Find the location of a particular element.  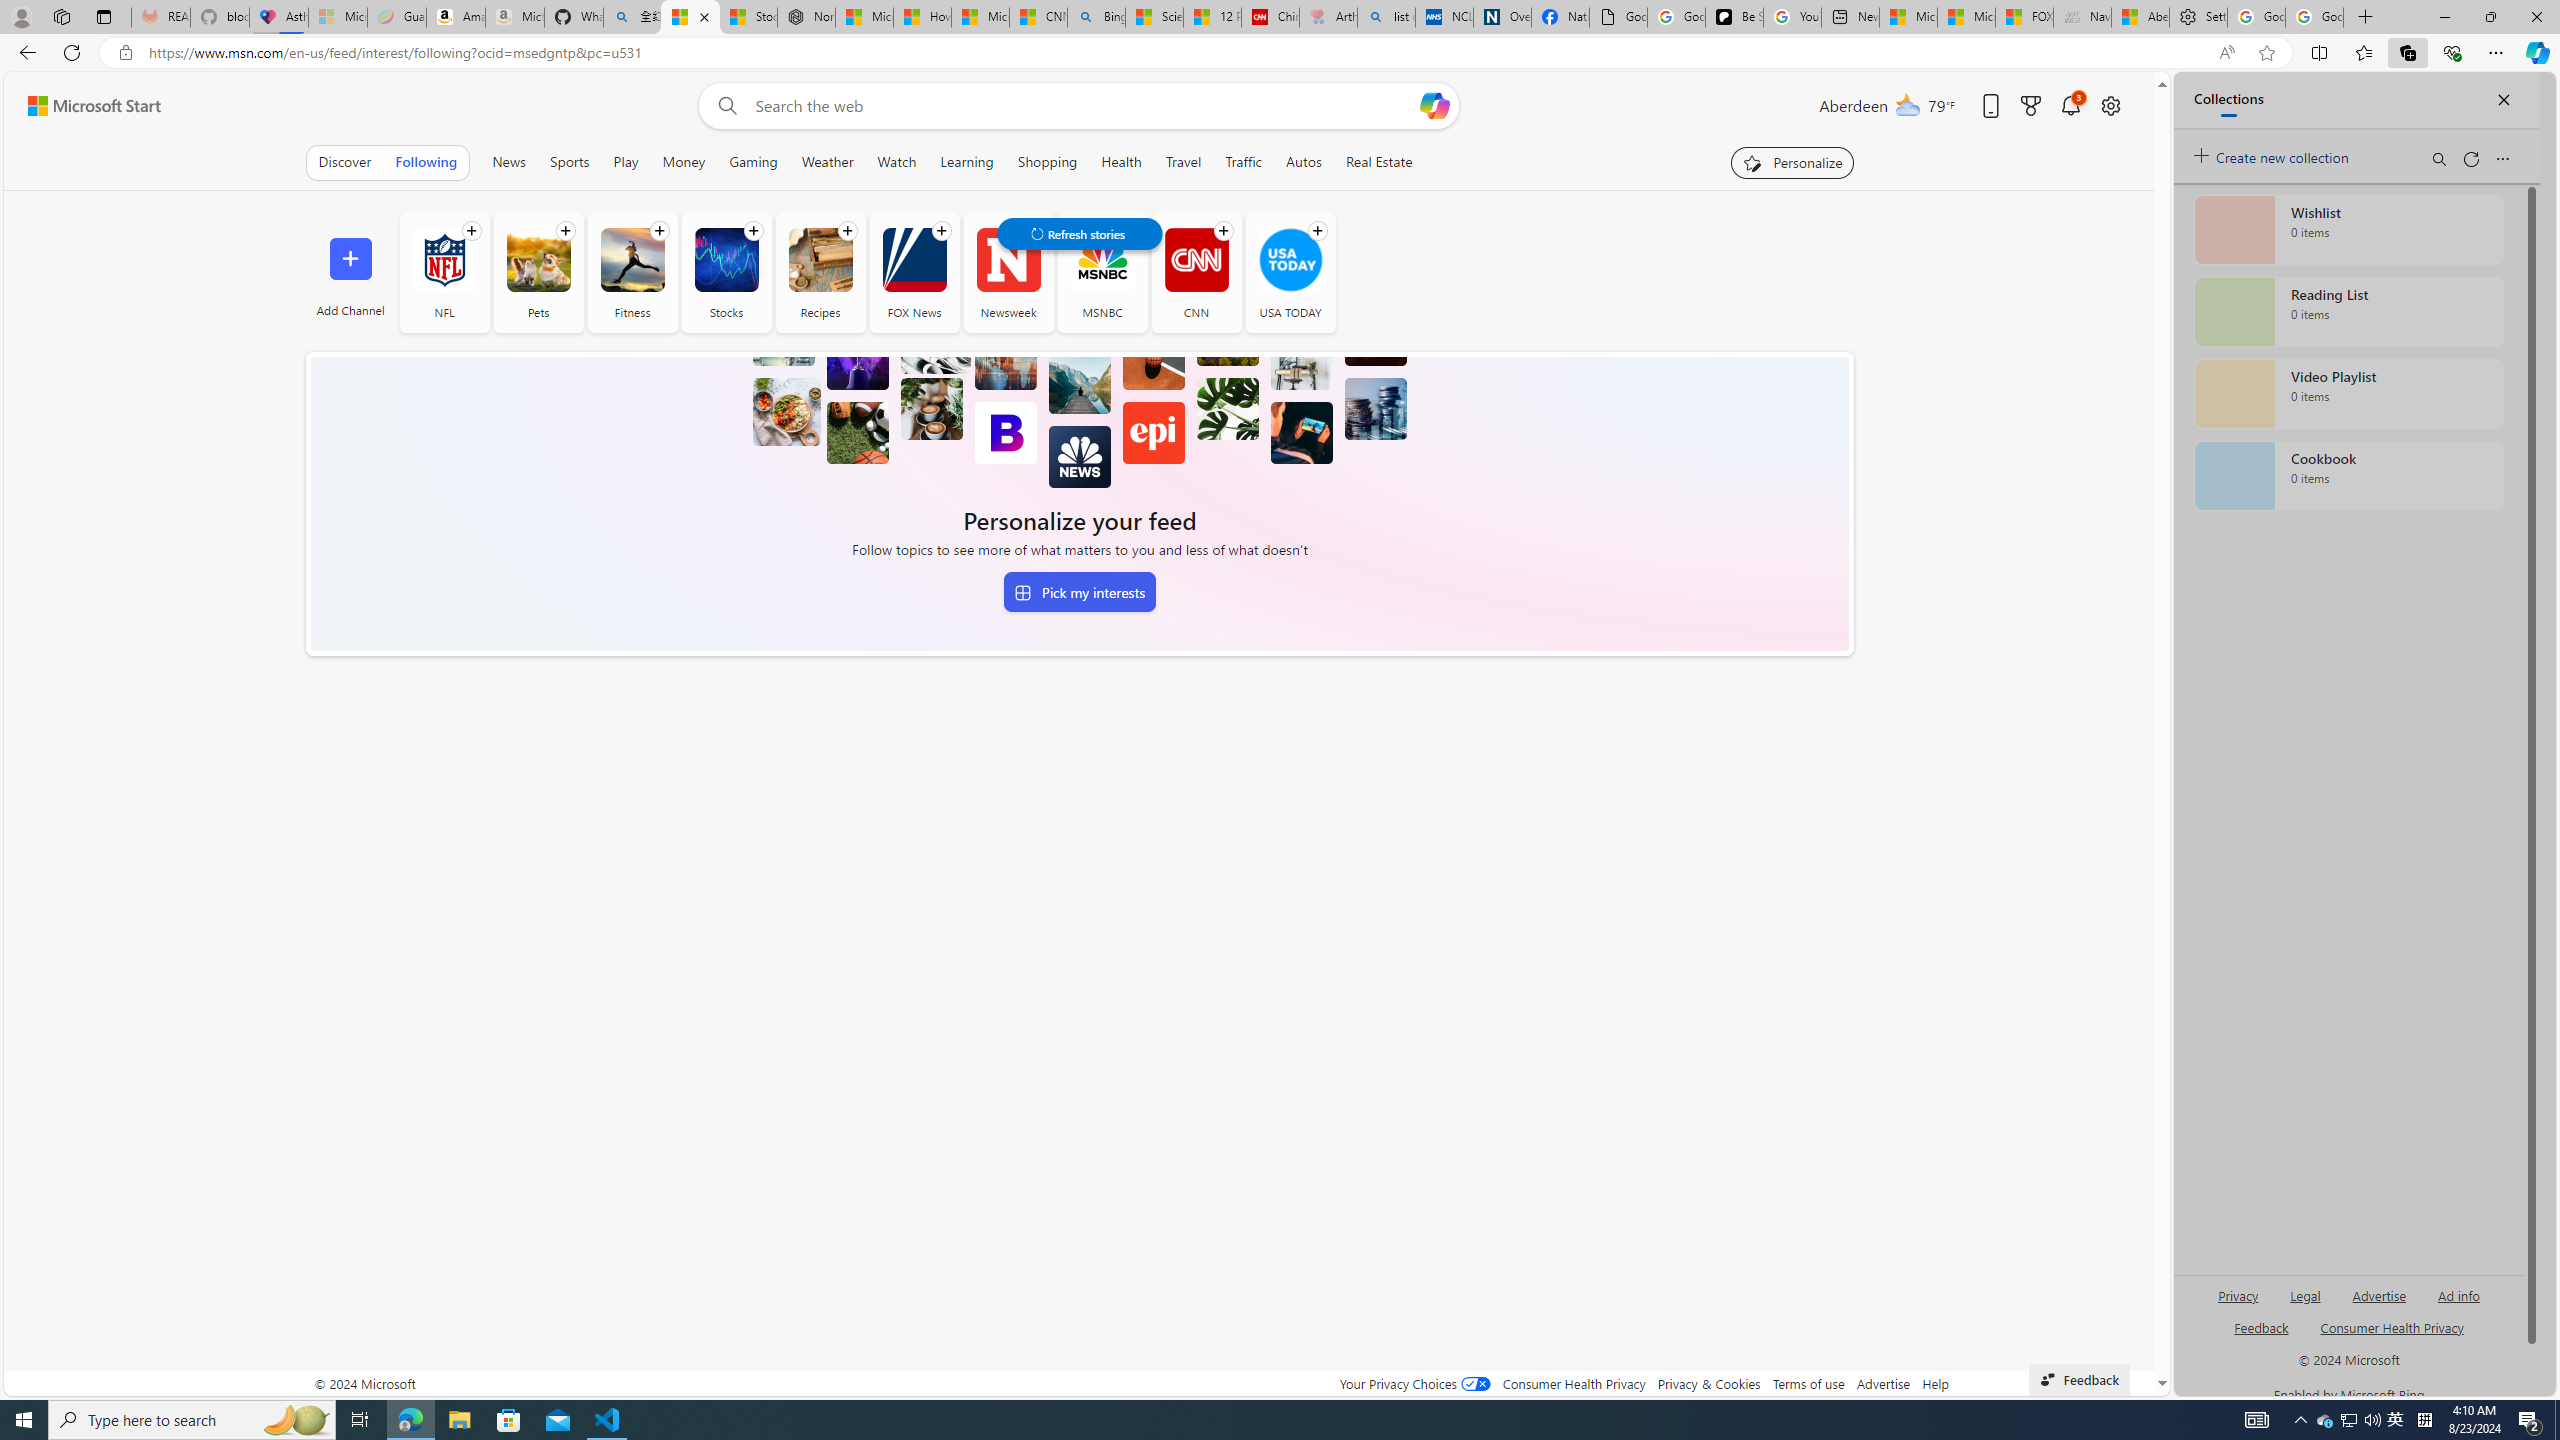

NFL is located at coordinates (444, 272).